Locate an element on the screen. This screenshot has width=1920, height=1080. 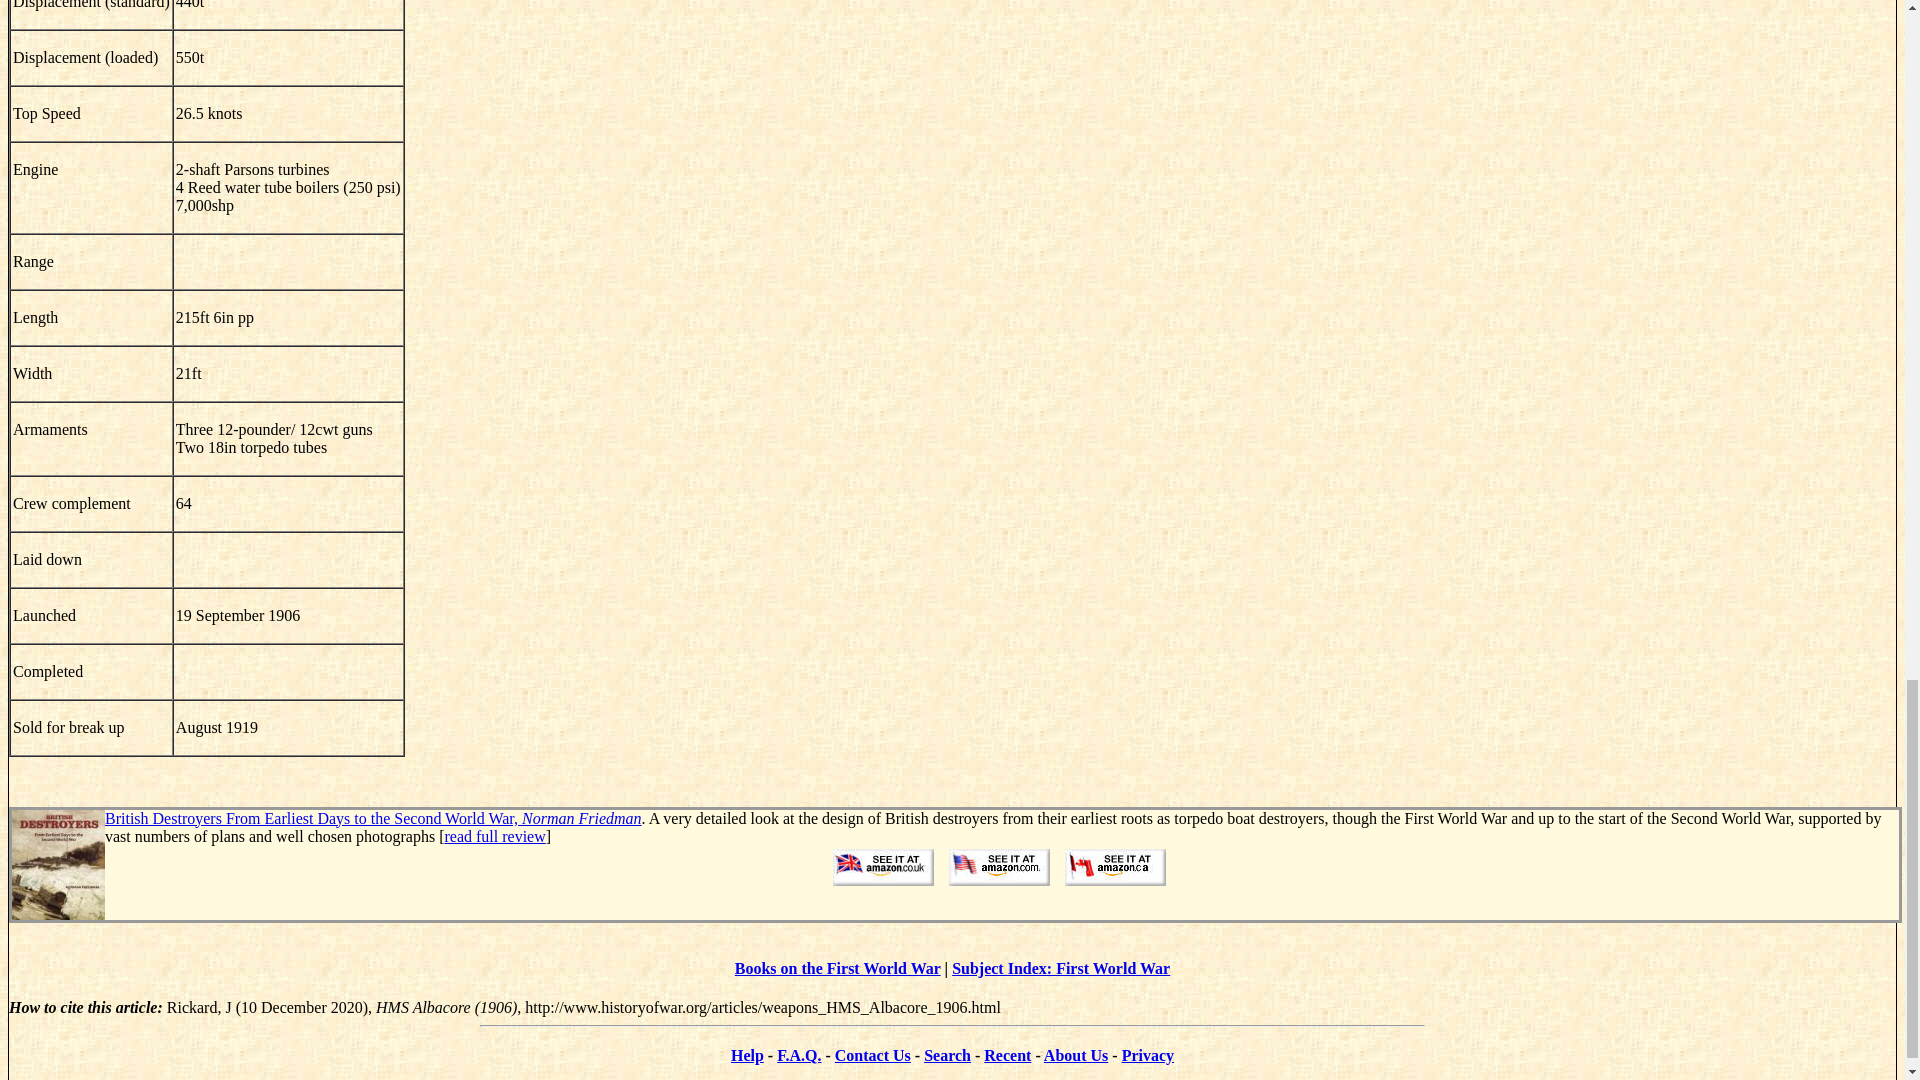
Search is located at coordinates (947, 1054).